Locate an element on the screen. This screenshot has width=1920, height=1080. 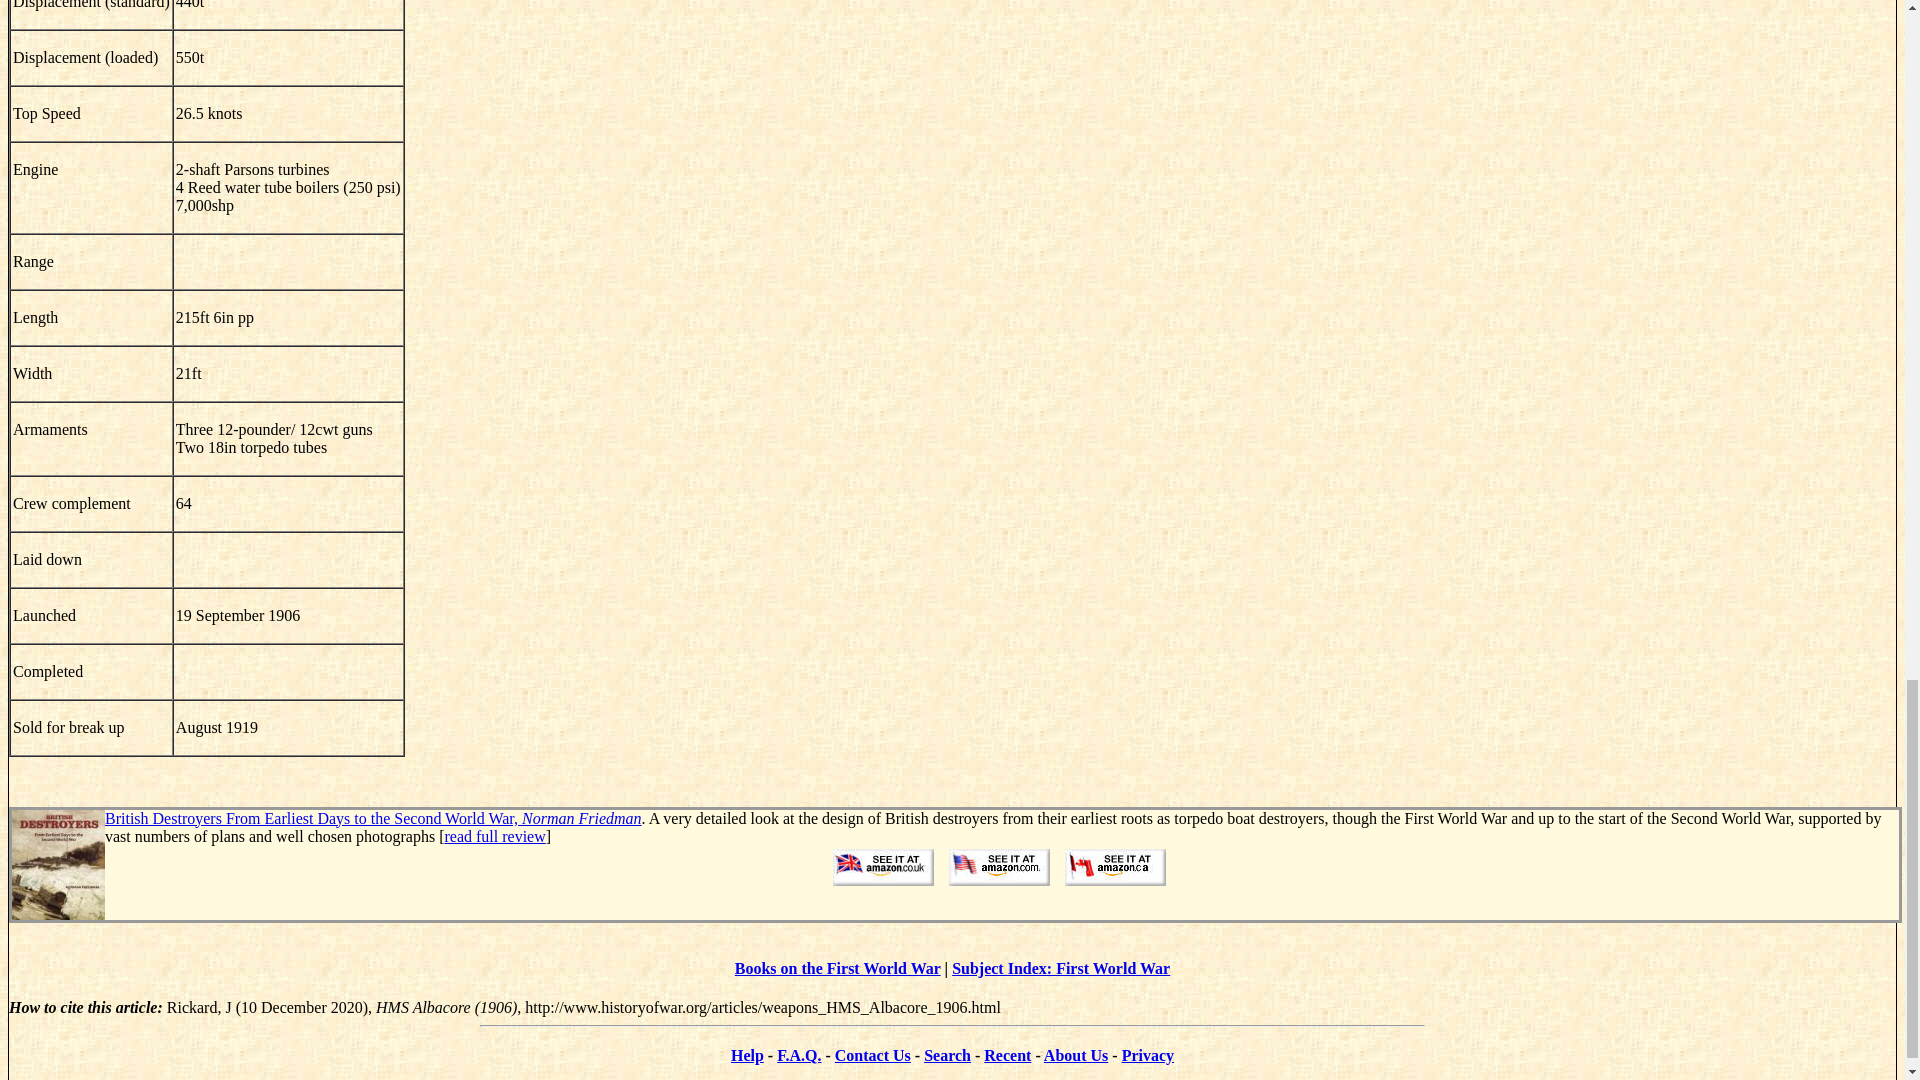
Search is located at coordinates (947, 1054).